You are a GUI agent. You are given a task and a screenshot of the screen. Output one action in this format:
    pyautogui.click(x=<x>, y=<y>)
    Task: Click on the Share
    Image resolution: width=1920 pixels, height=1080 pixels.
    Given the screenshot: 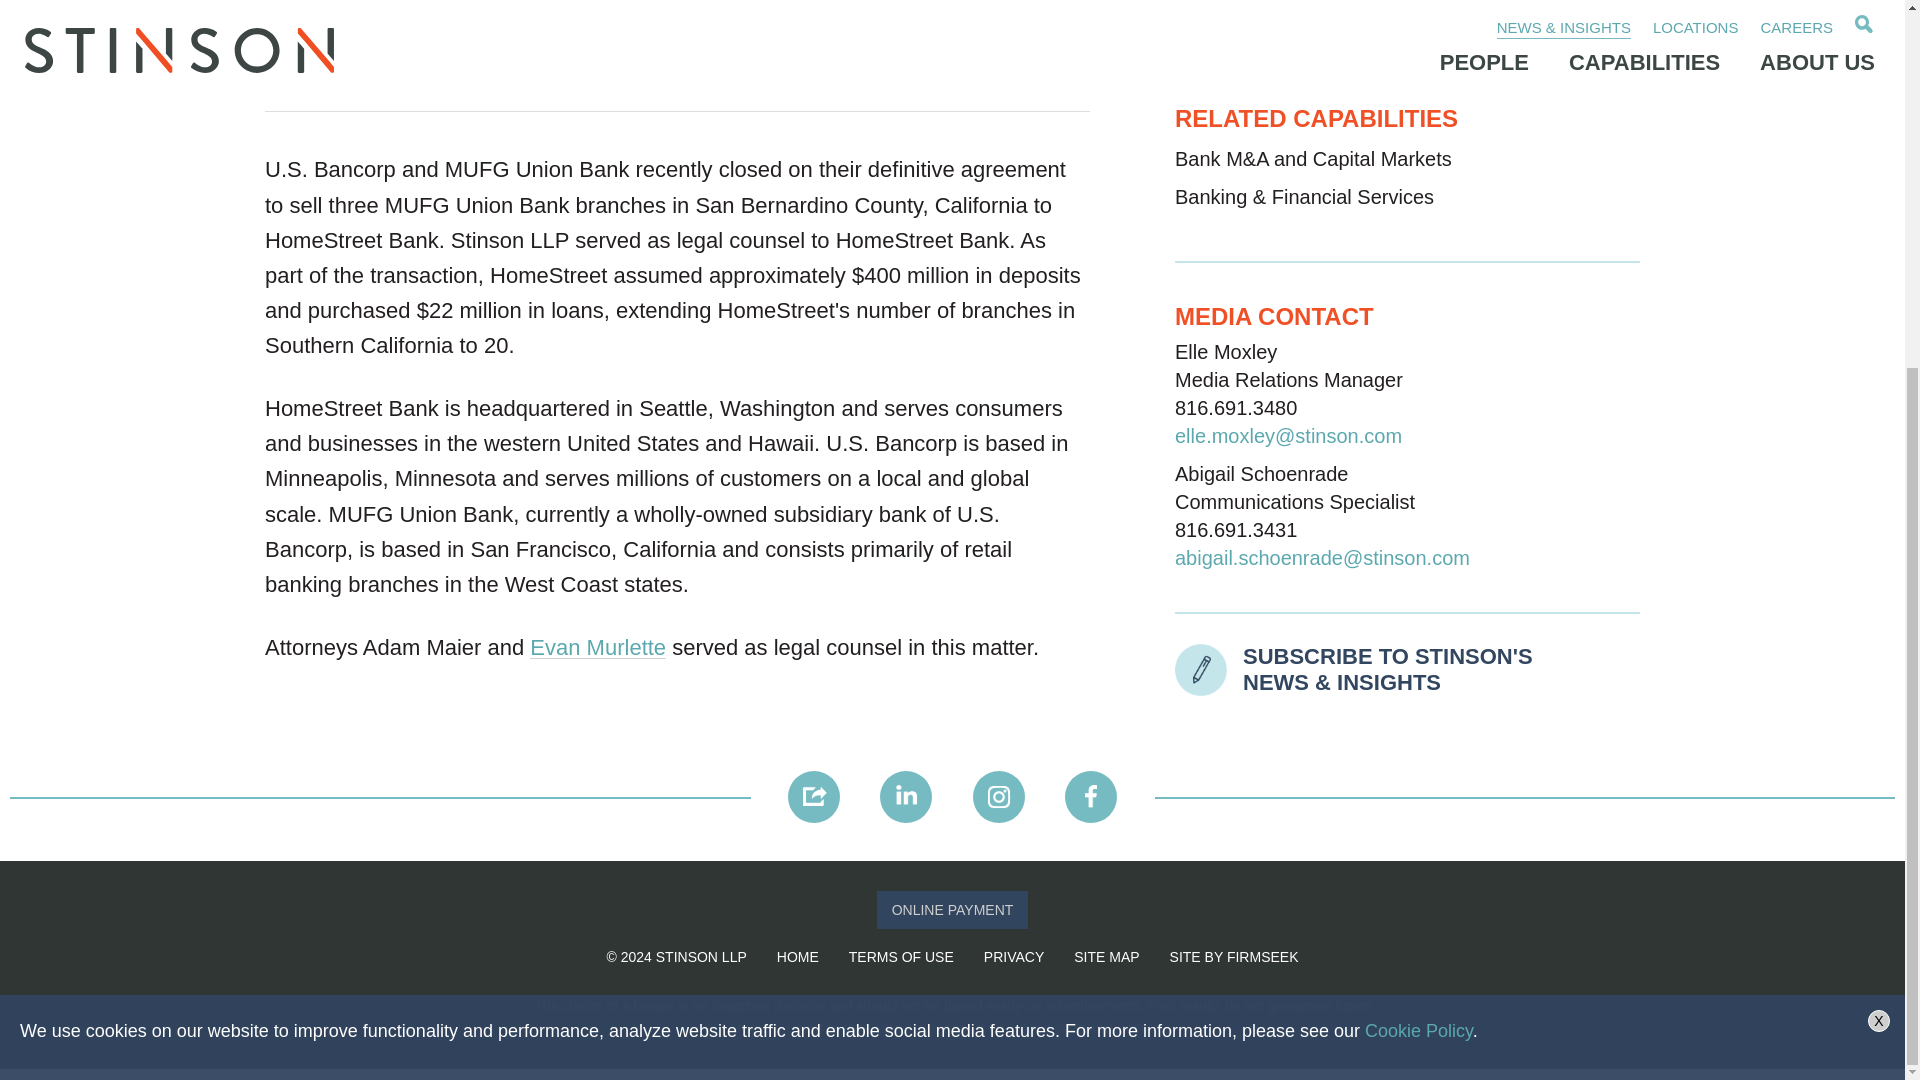 What is the action you would take?
    pyautogui.click(x=814, y=796)
    